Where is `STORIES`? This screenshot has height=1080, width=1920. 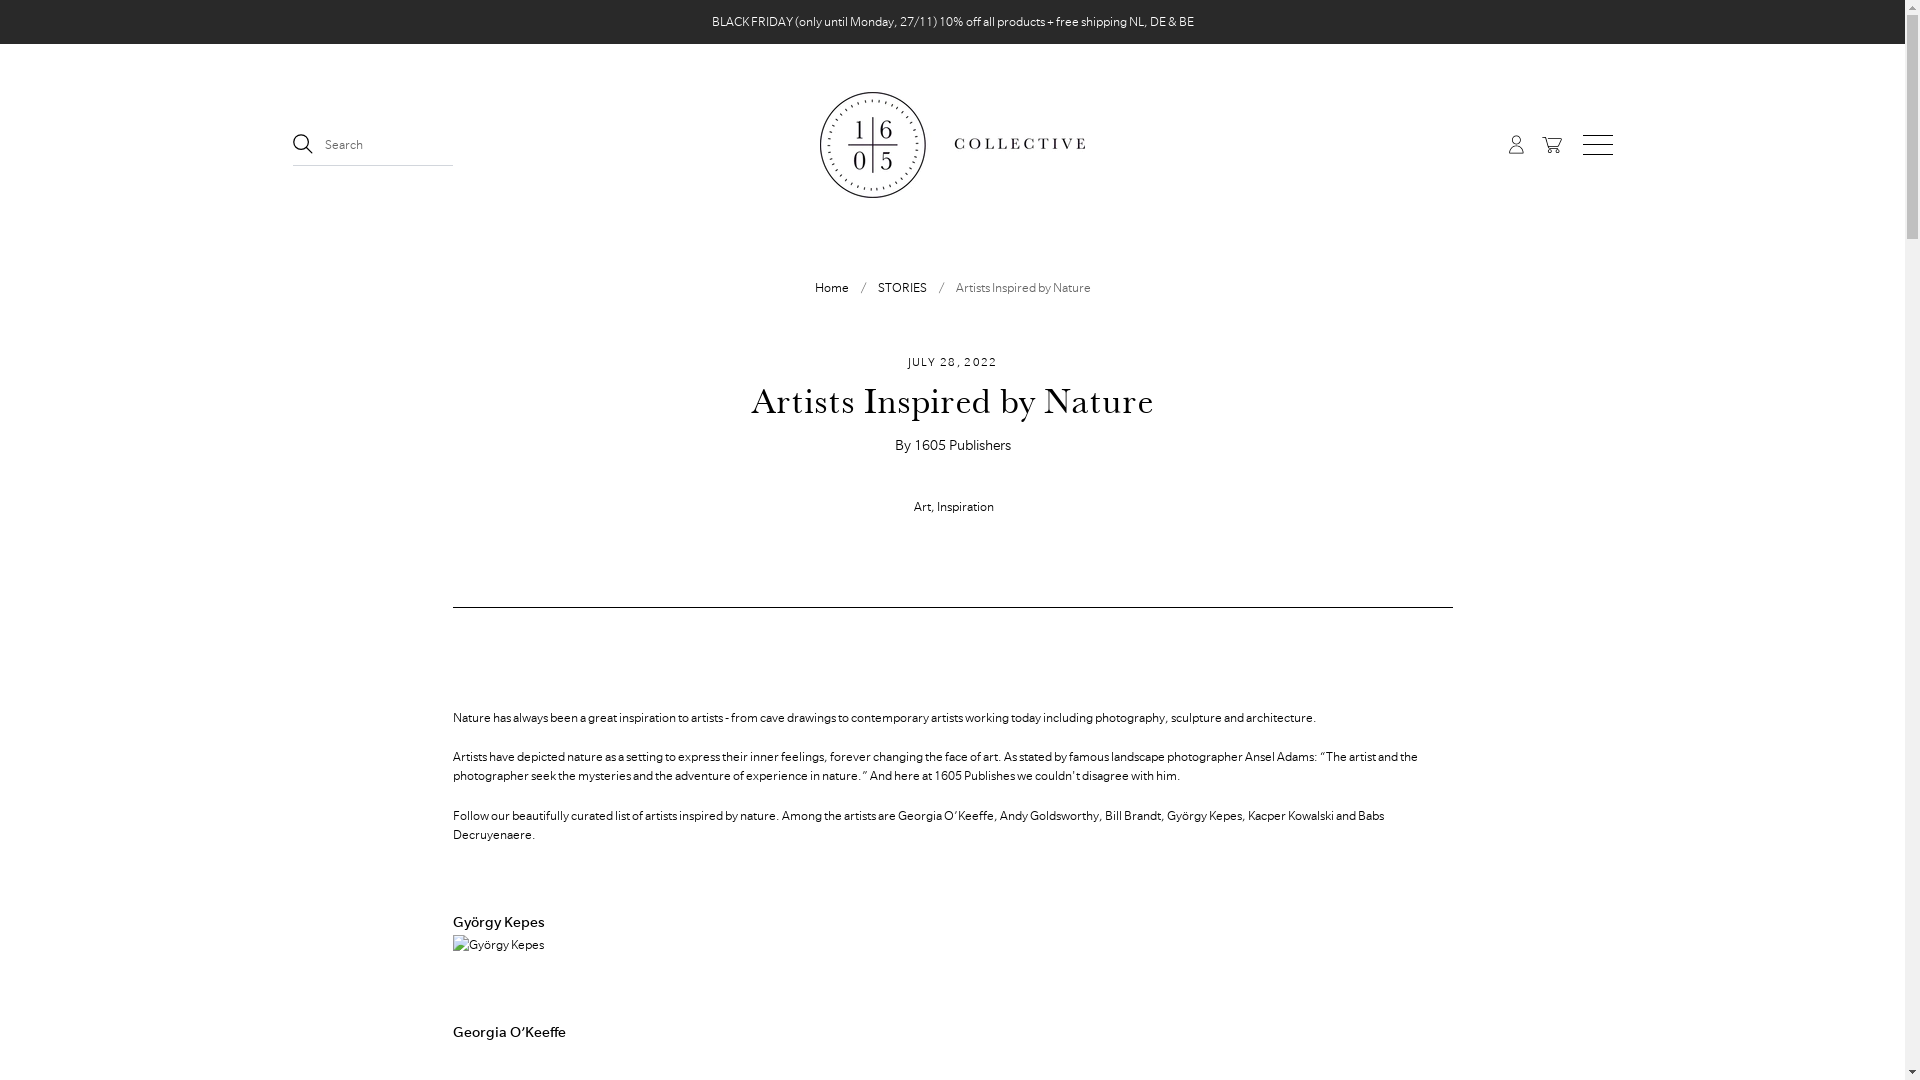 STORIES is located at coordinates (902, 288).